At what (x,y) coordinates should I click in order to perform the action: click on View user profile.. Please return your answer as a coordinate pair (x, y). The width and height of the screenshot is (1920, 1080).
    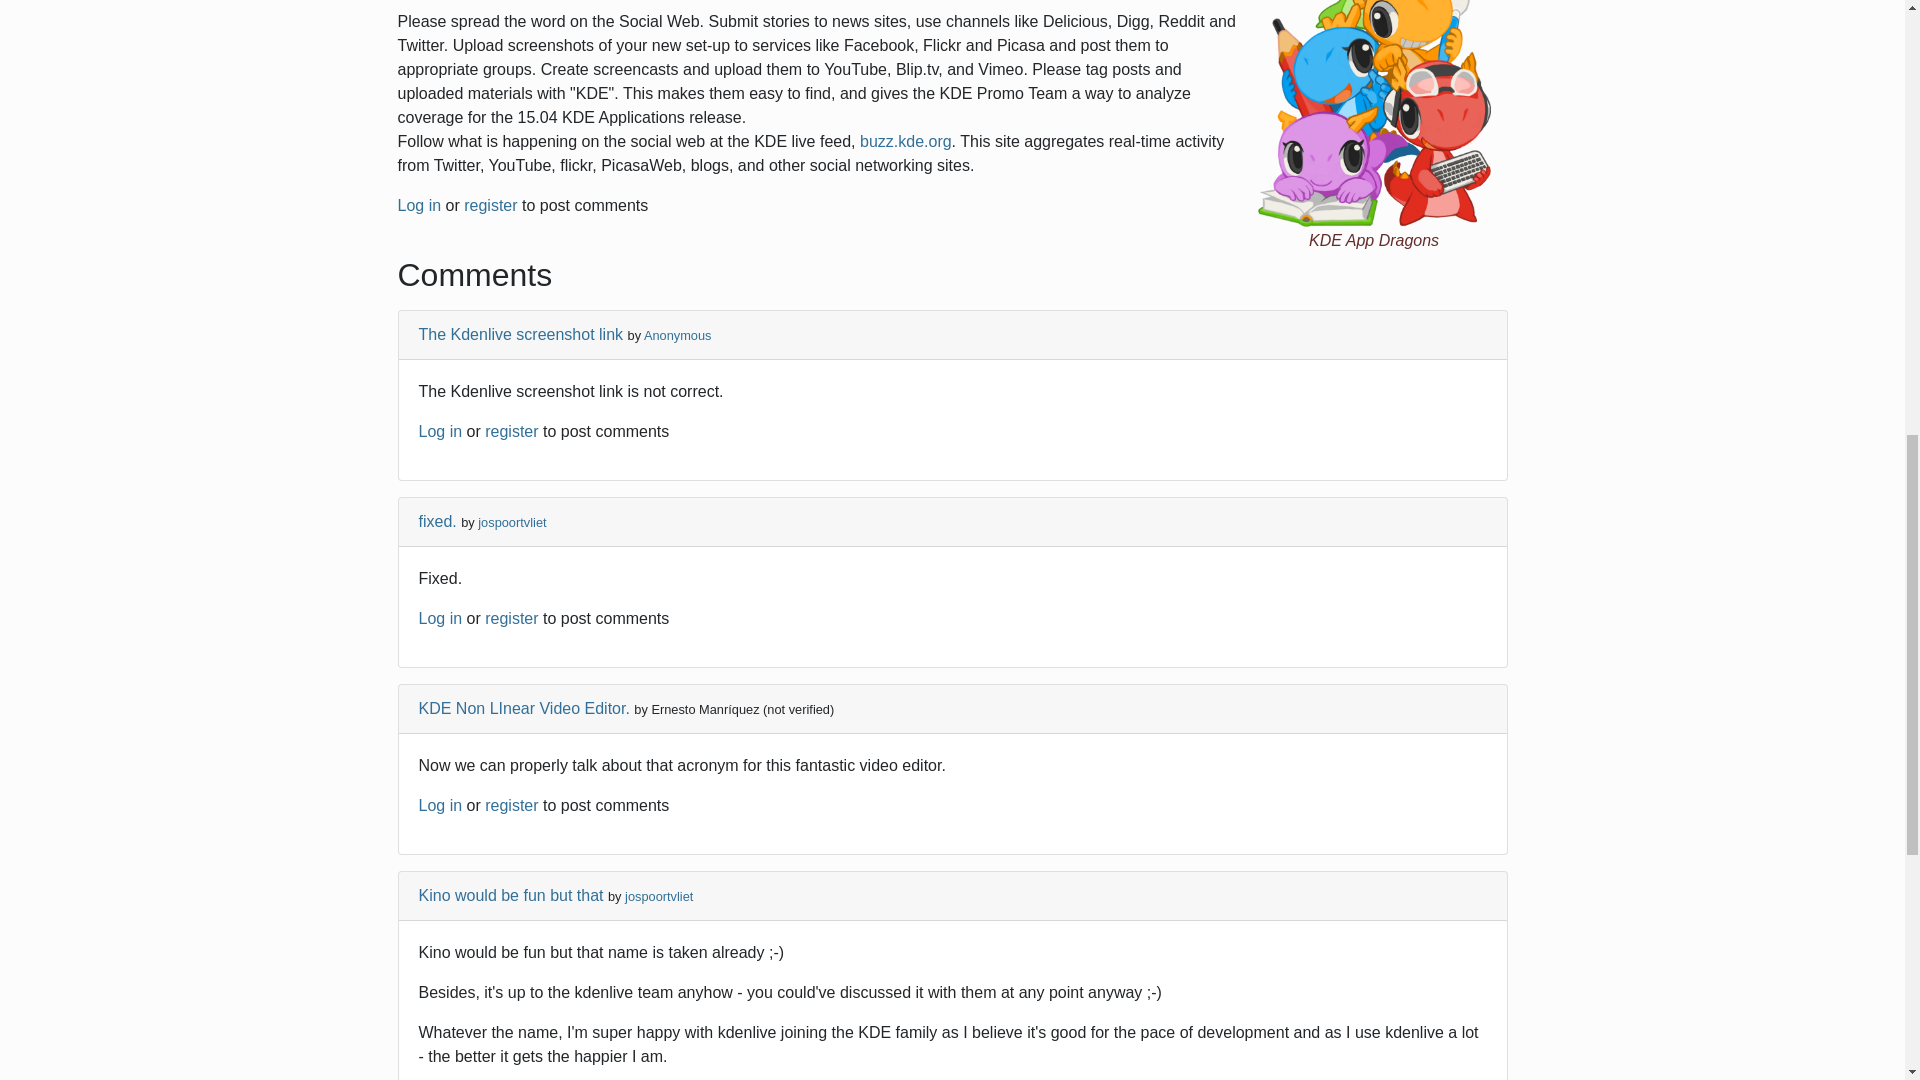
    Looking at the image, I should click on (659, 896).